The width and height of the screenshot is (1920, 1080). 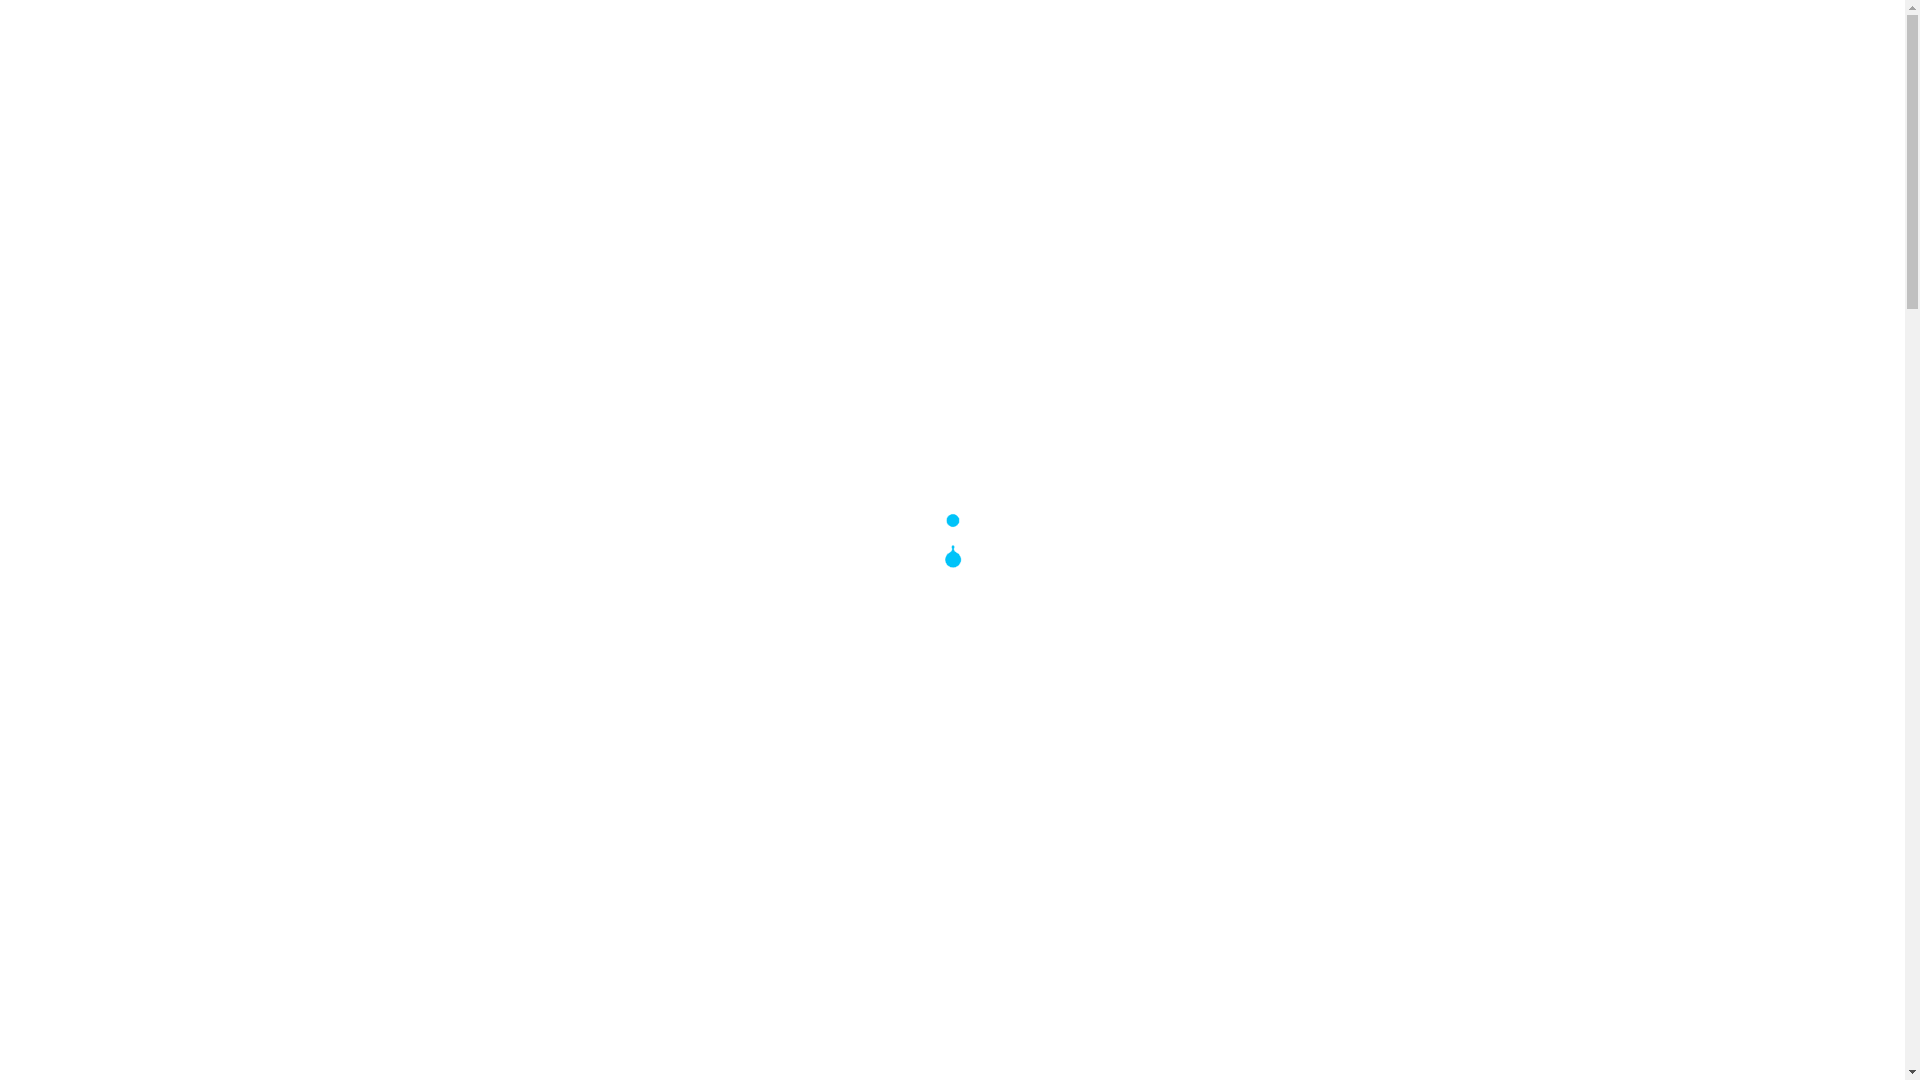 I want to click on RETAIL, so click(x=902, y=152).